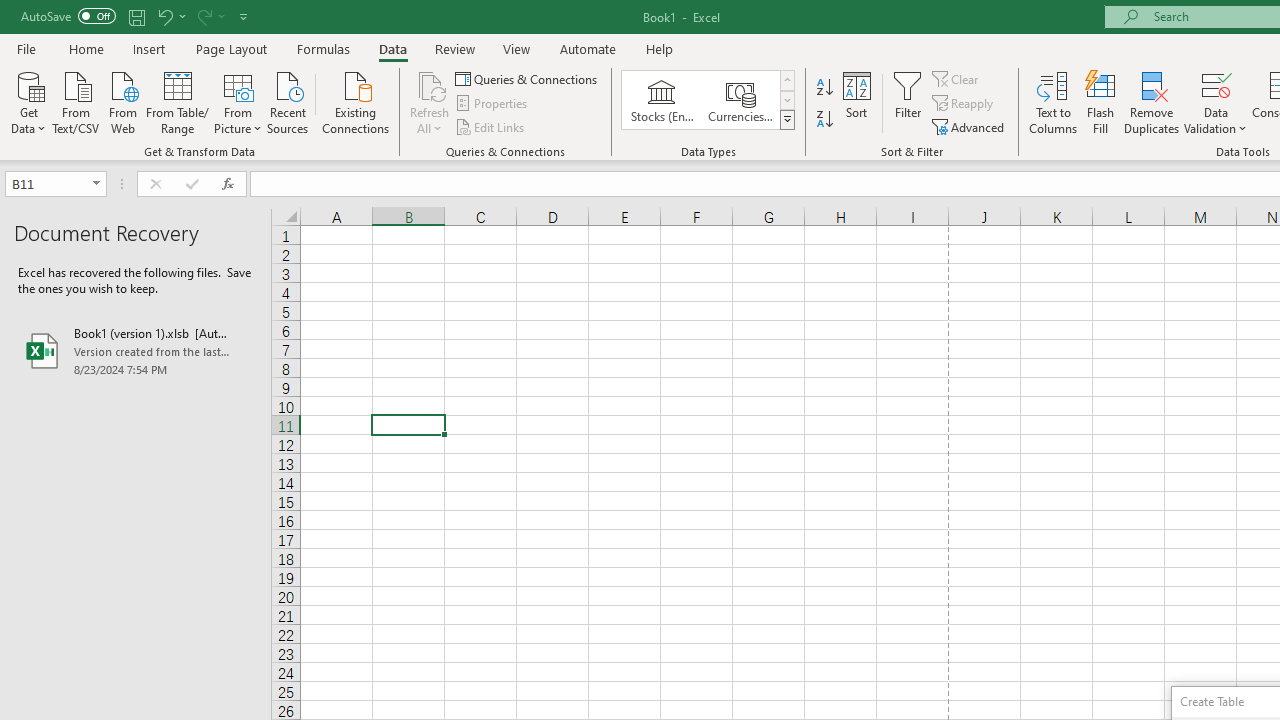 The width and height of the screenshot is (1280, 720). What do you see at coordinates (964, 104) in the screenshot?
I see `Reapply` at bounding box center [964, 104].